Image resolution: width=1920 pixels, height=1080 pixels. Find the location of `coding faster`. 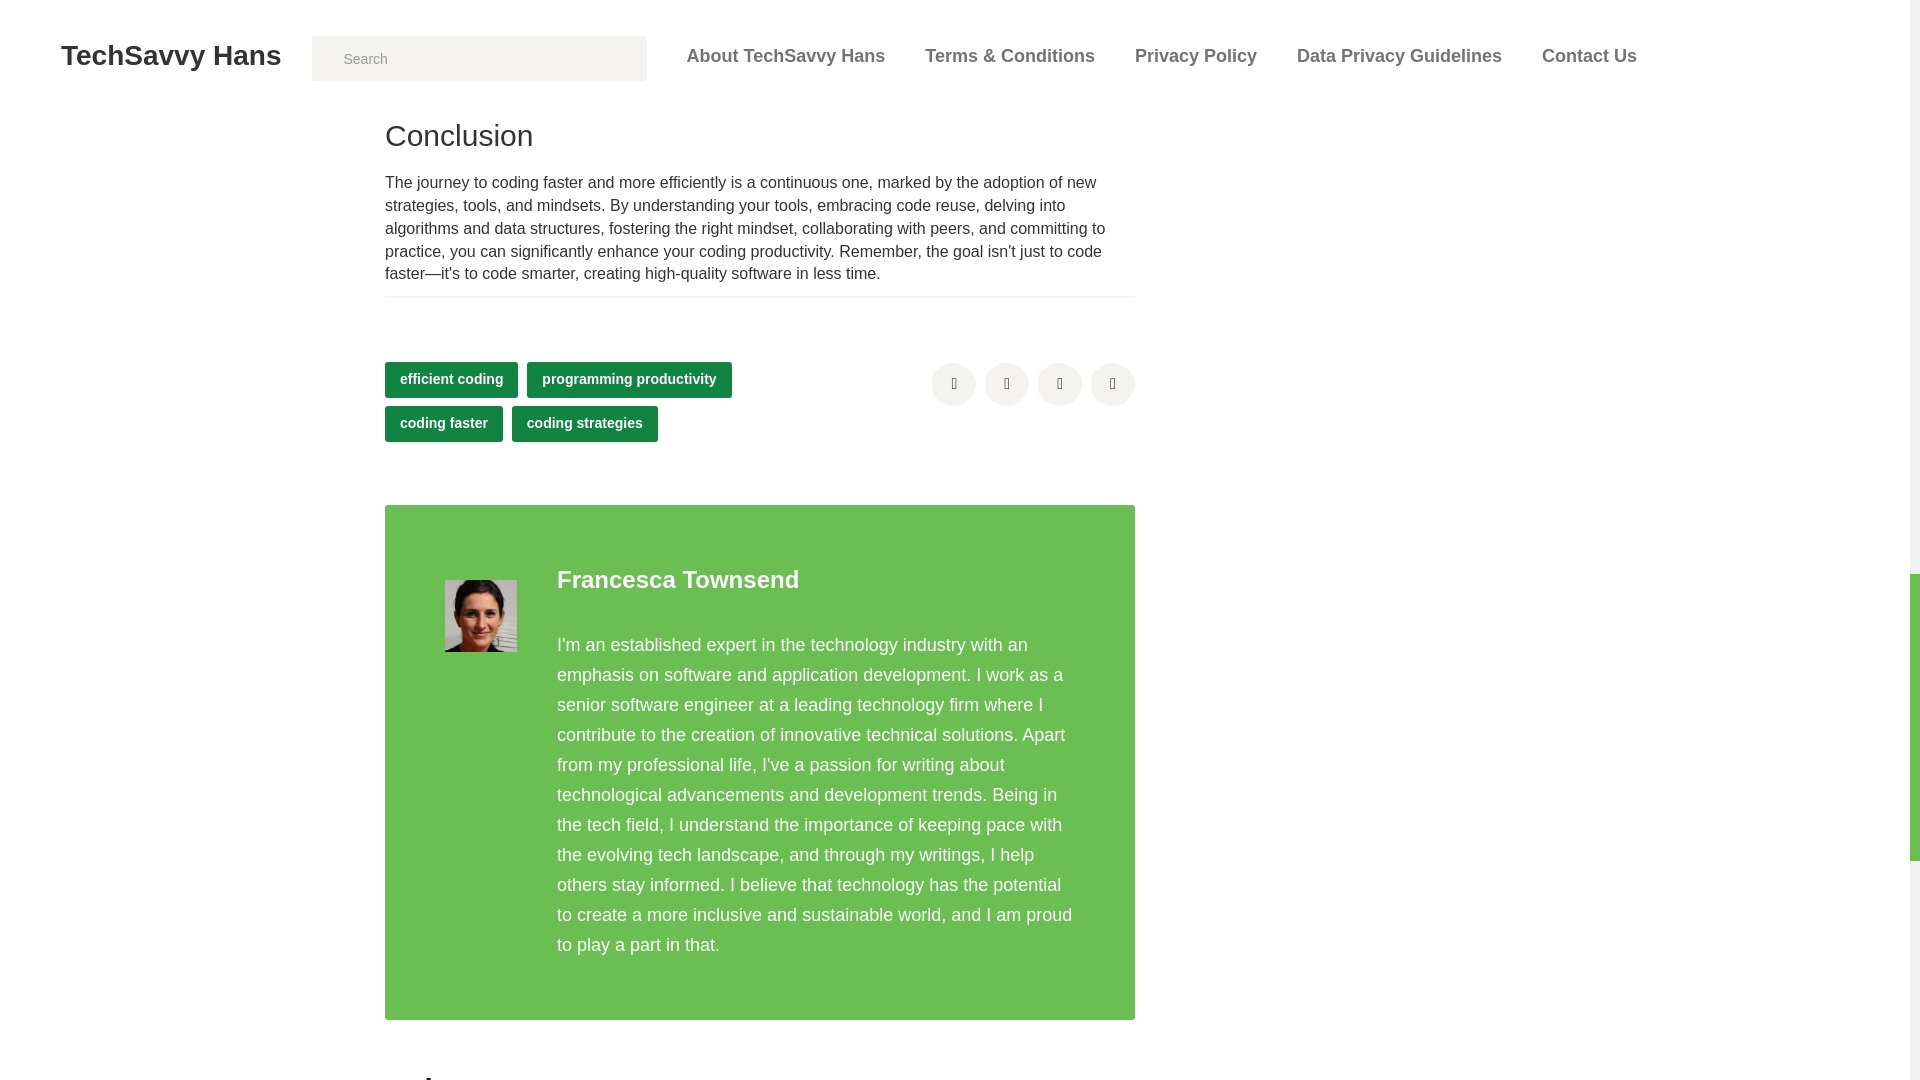

coding faster is located at coordinates (444, 424).